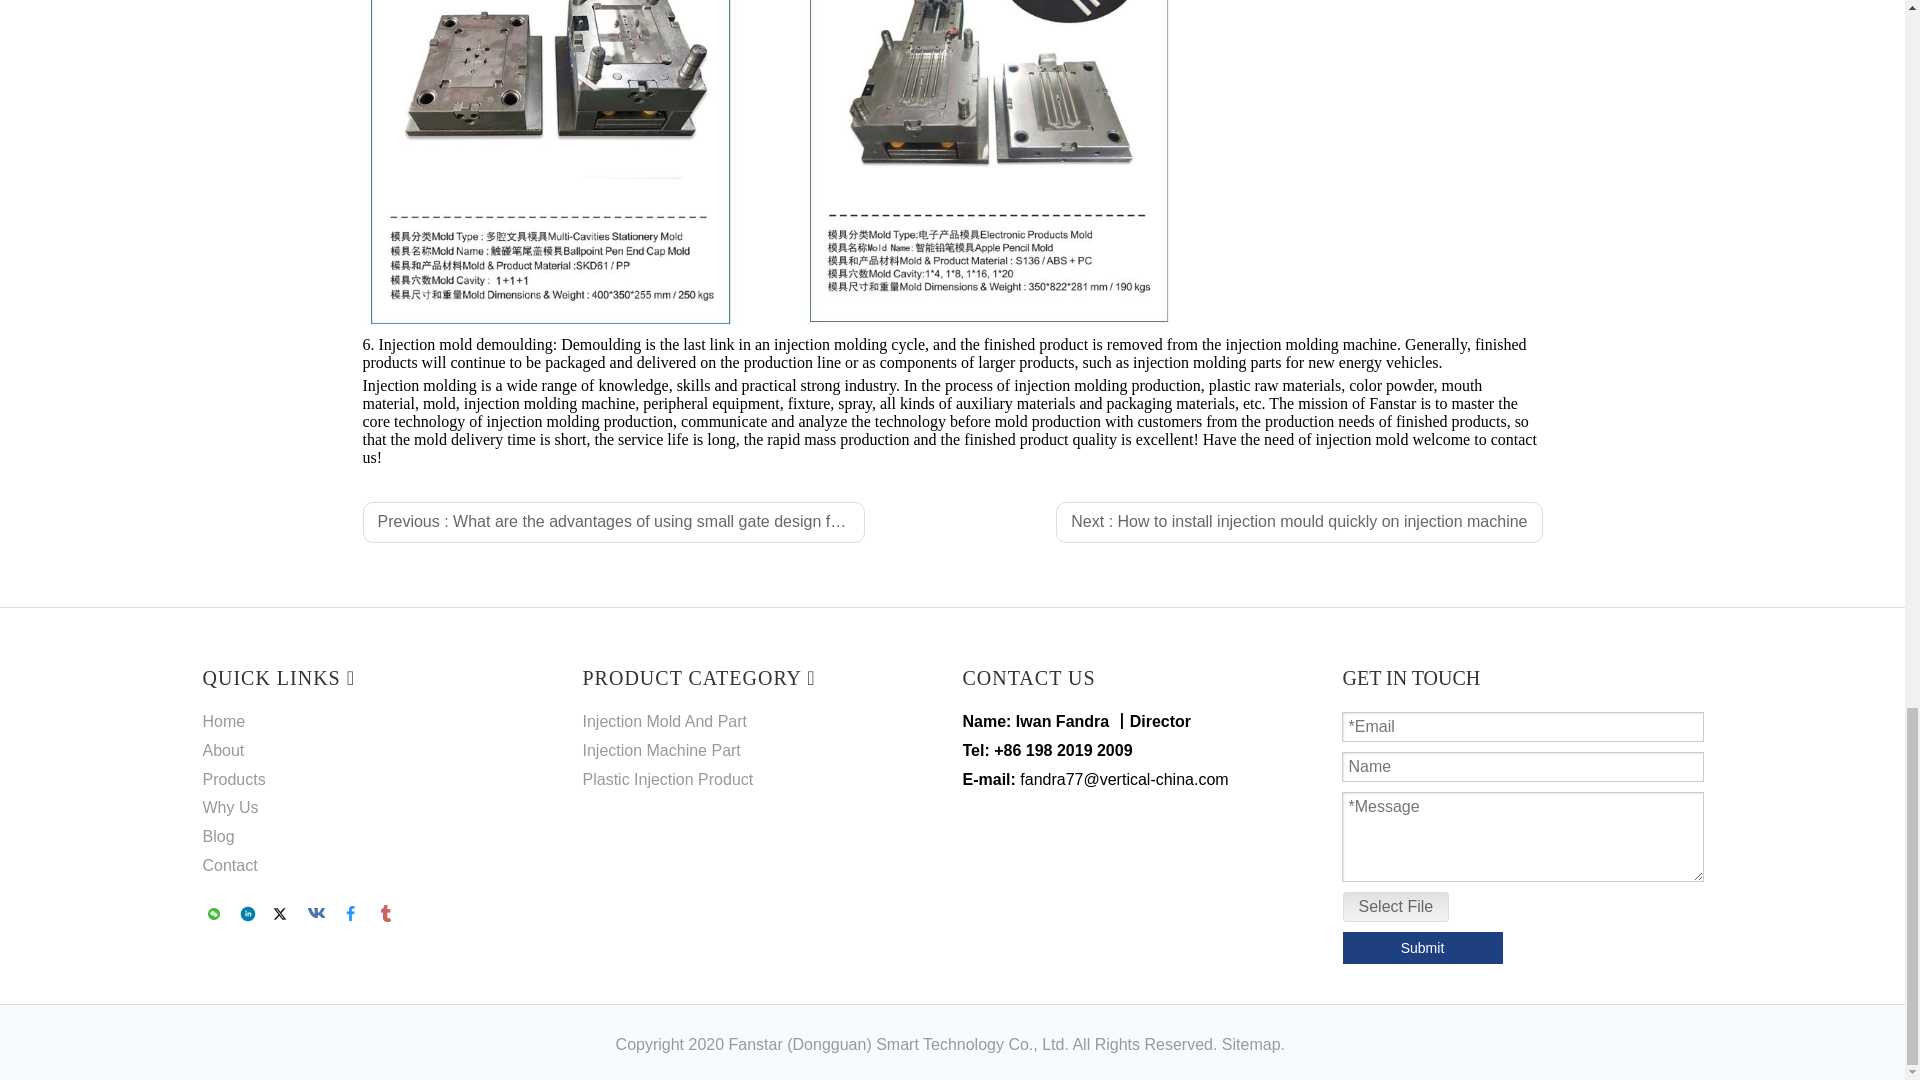  What do you see at coordinates (354, 914) in the screenshot?
I see `Facebook` at bounding box center [354, 914].